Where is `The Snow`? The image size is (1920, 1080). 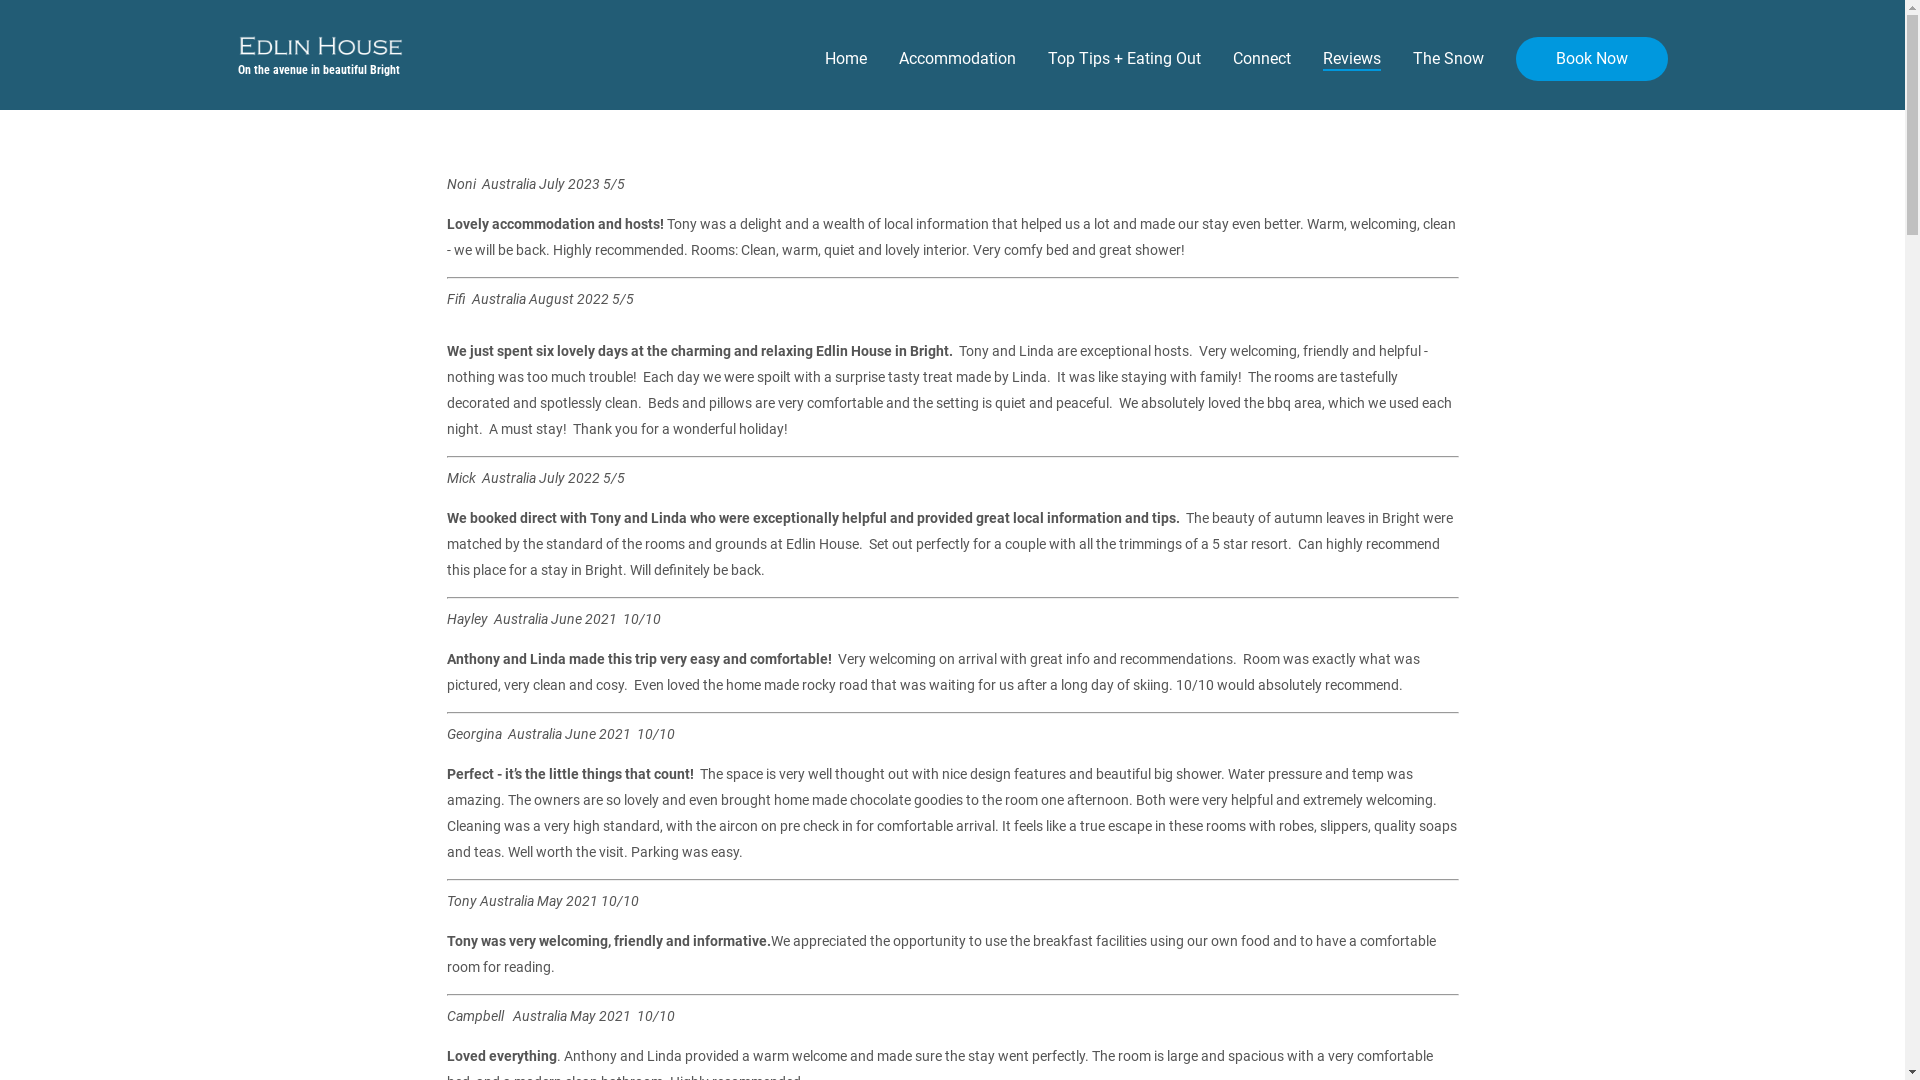 The Snow is located at coordinates (1448, 60).